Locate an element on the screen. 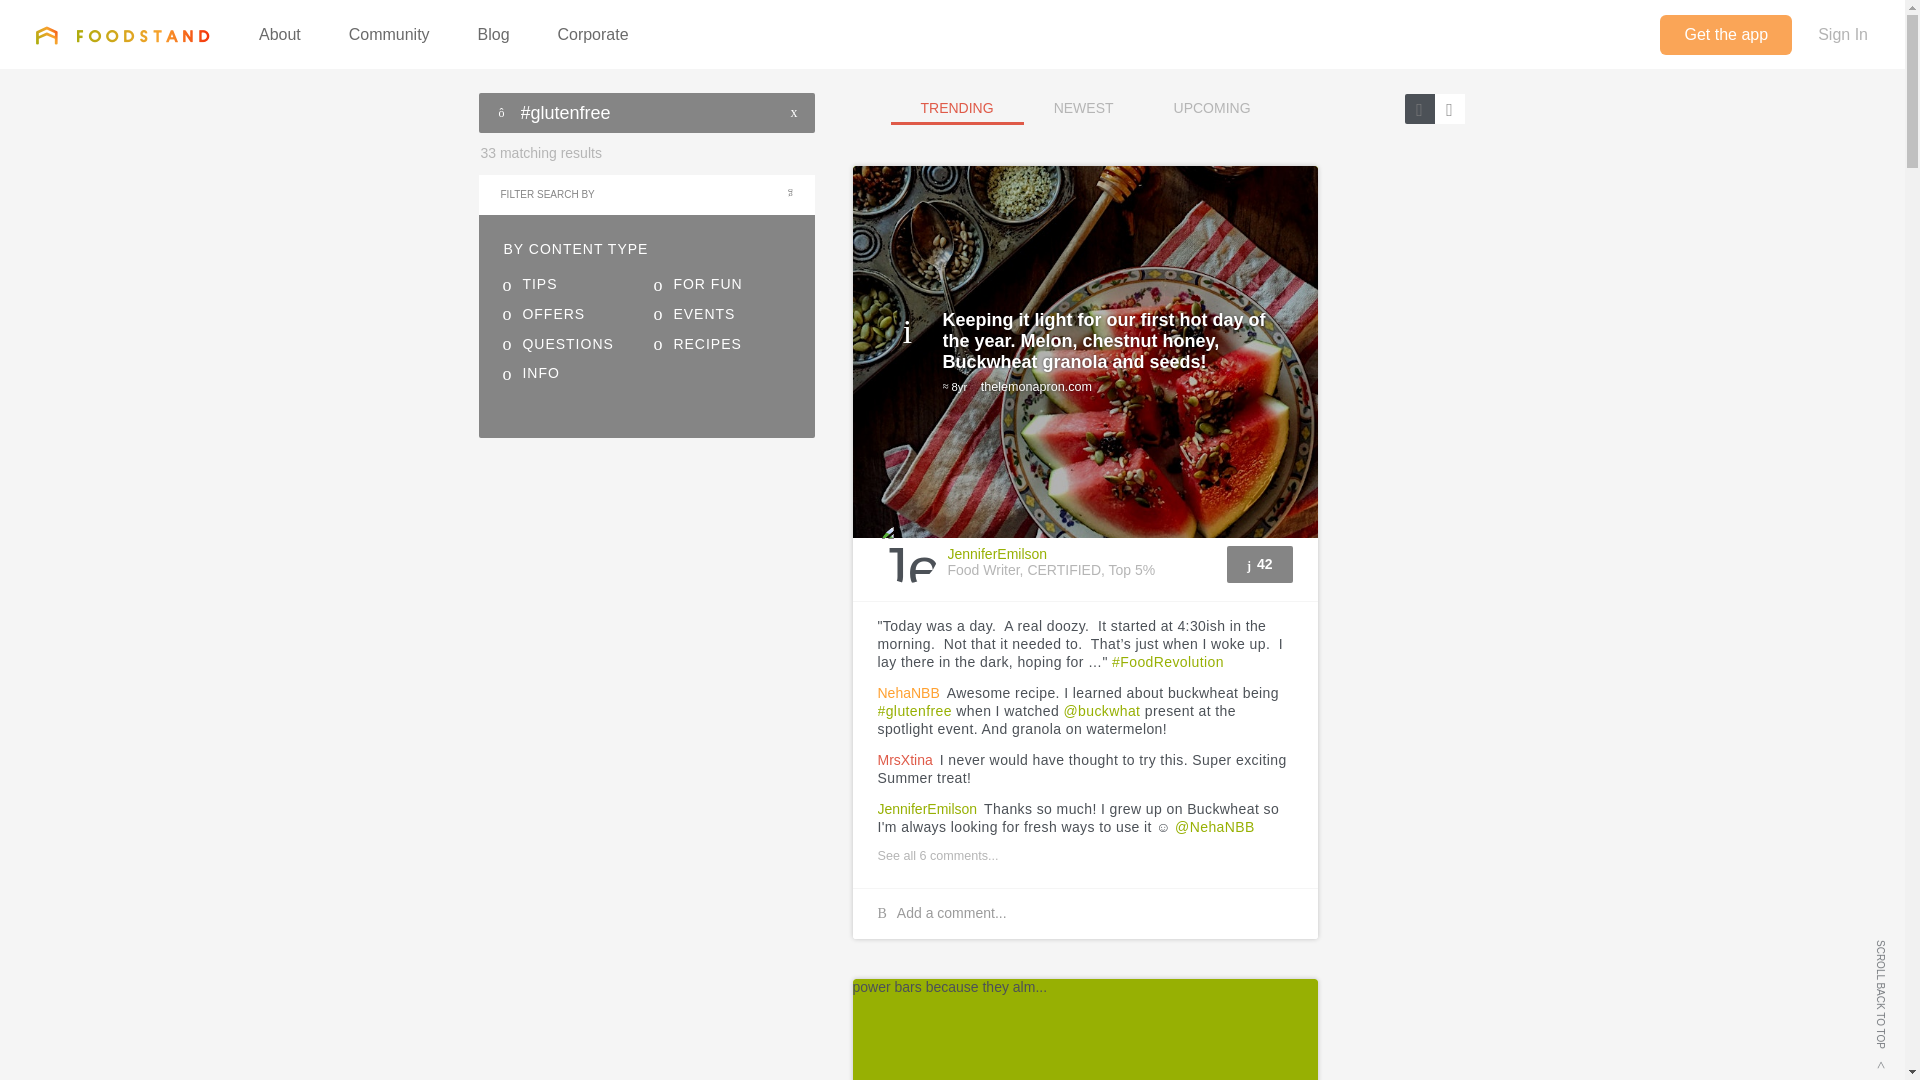  Community is located at coordinates (390, 35).